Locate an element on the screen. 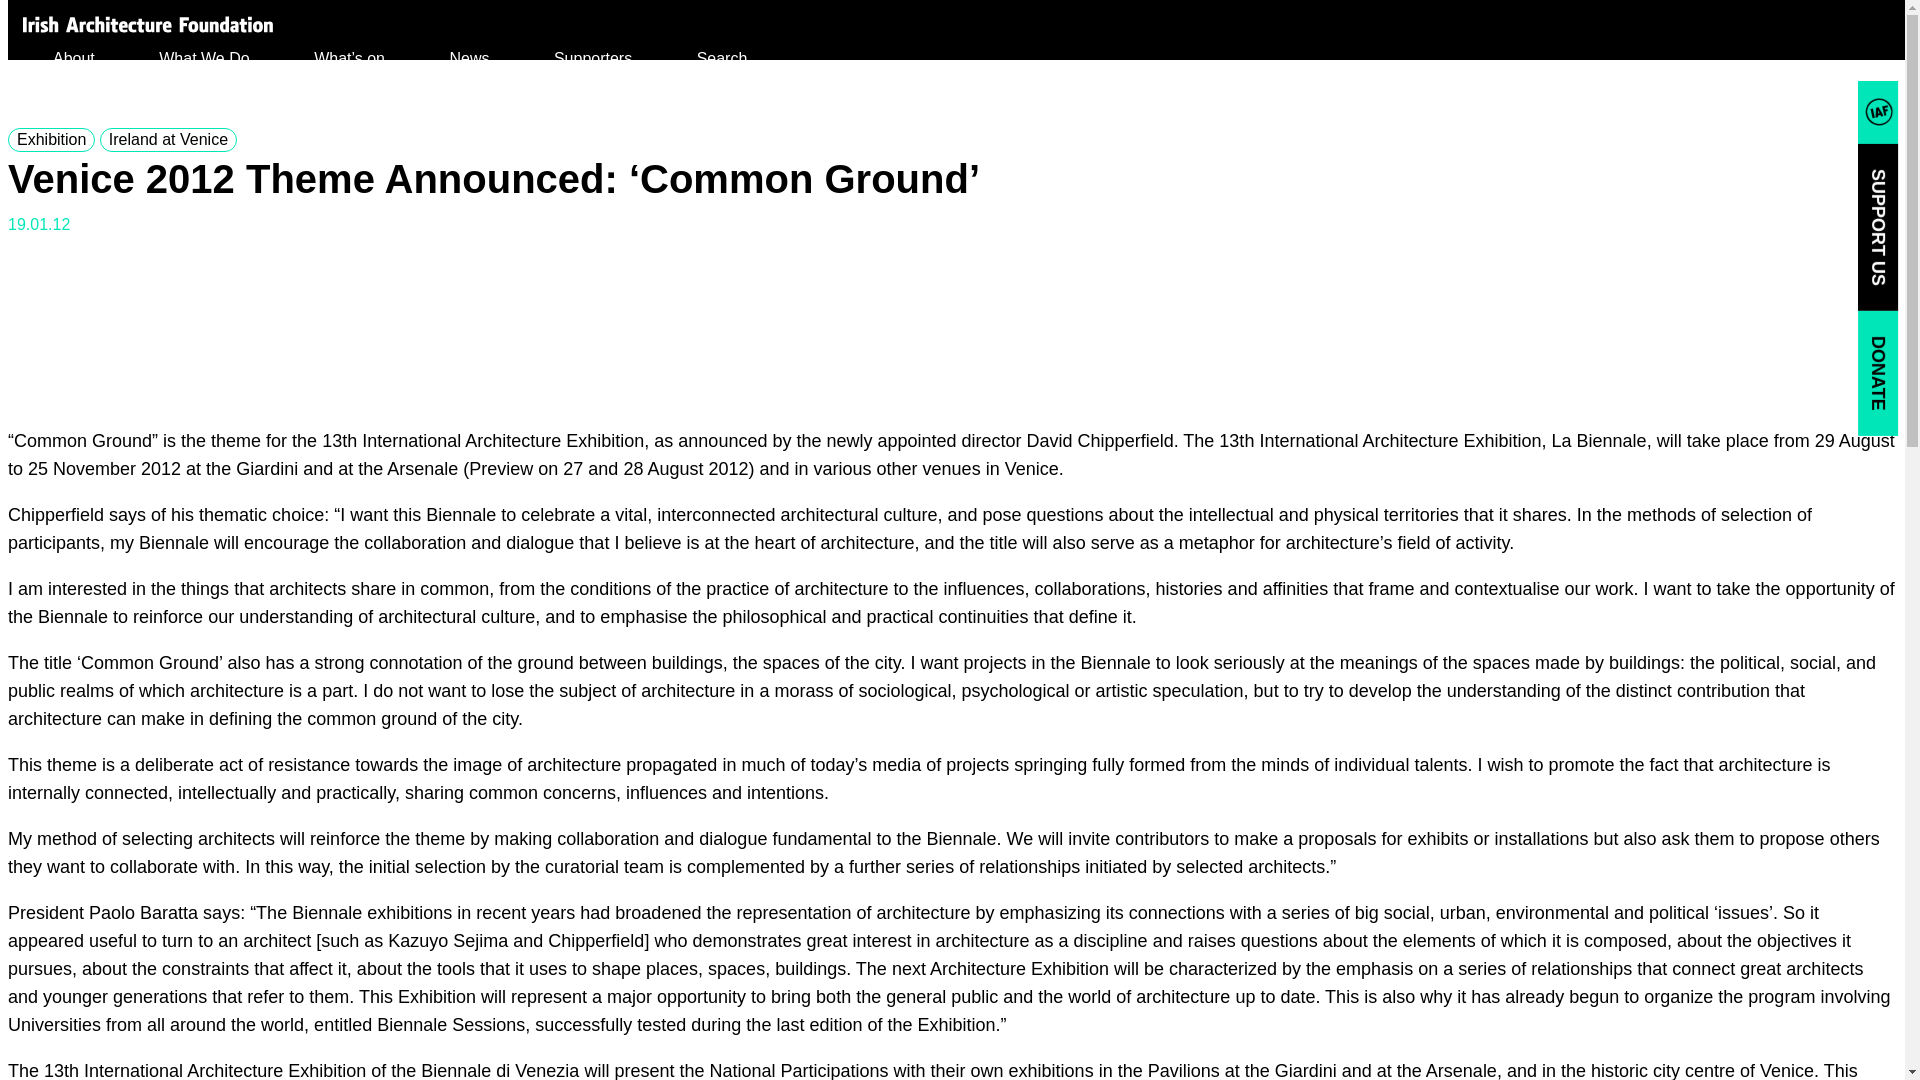  Search... is located at coordinates (731, 58).